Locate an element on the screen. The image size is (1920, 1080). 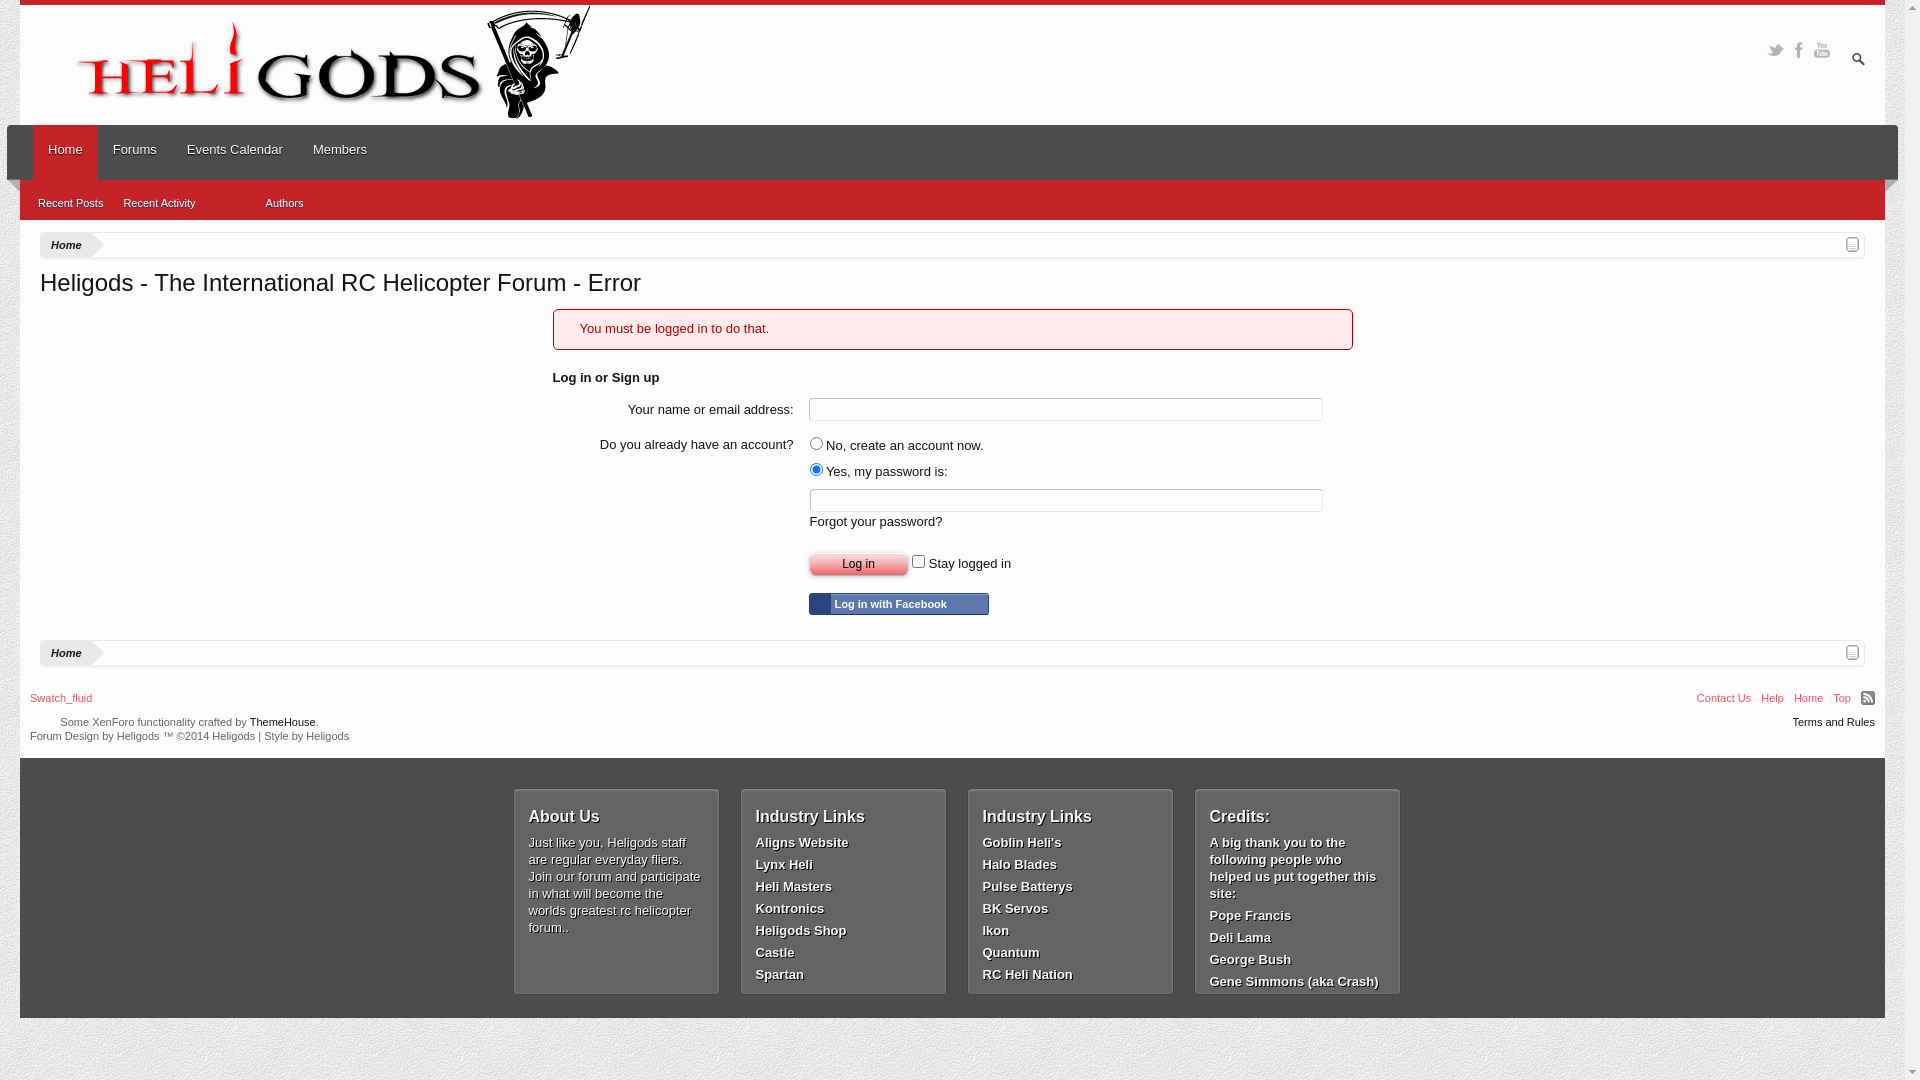
Quantum is located at coordinates (1070, 952).